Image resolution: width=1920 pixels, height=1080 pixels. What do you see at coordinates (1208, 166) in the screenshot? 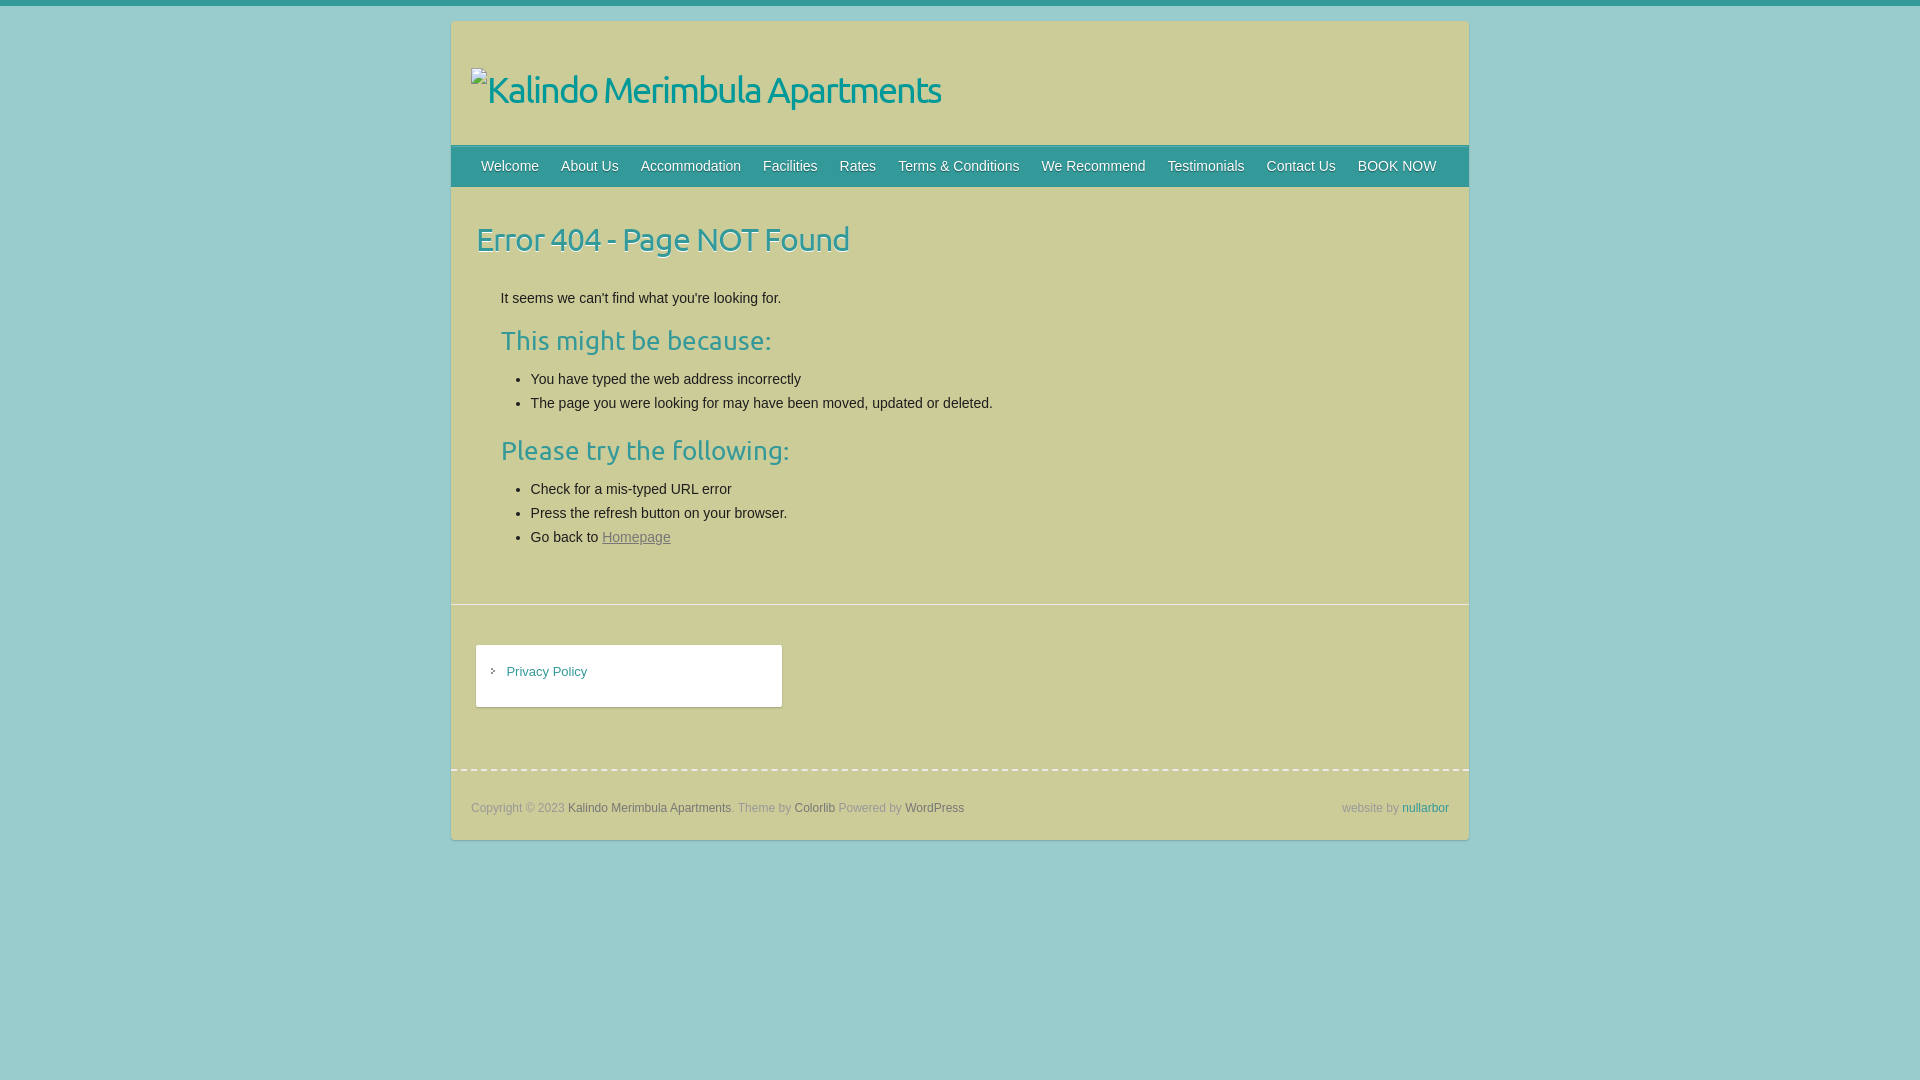
I see `Testimonials` at bounding box center [1208, 166].